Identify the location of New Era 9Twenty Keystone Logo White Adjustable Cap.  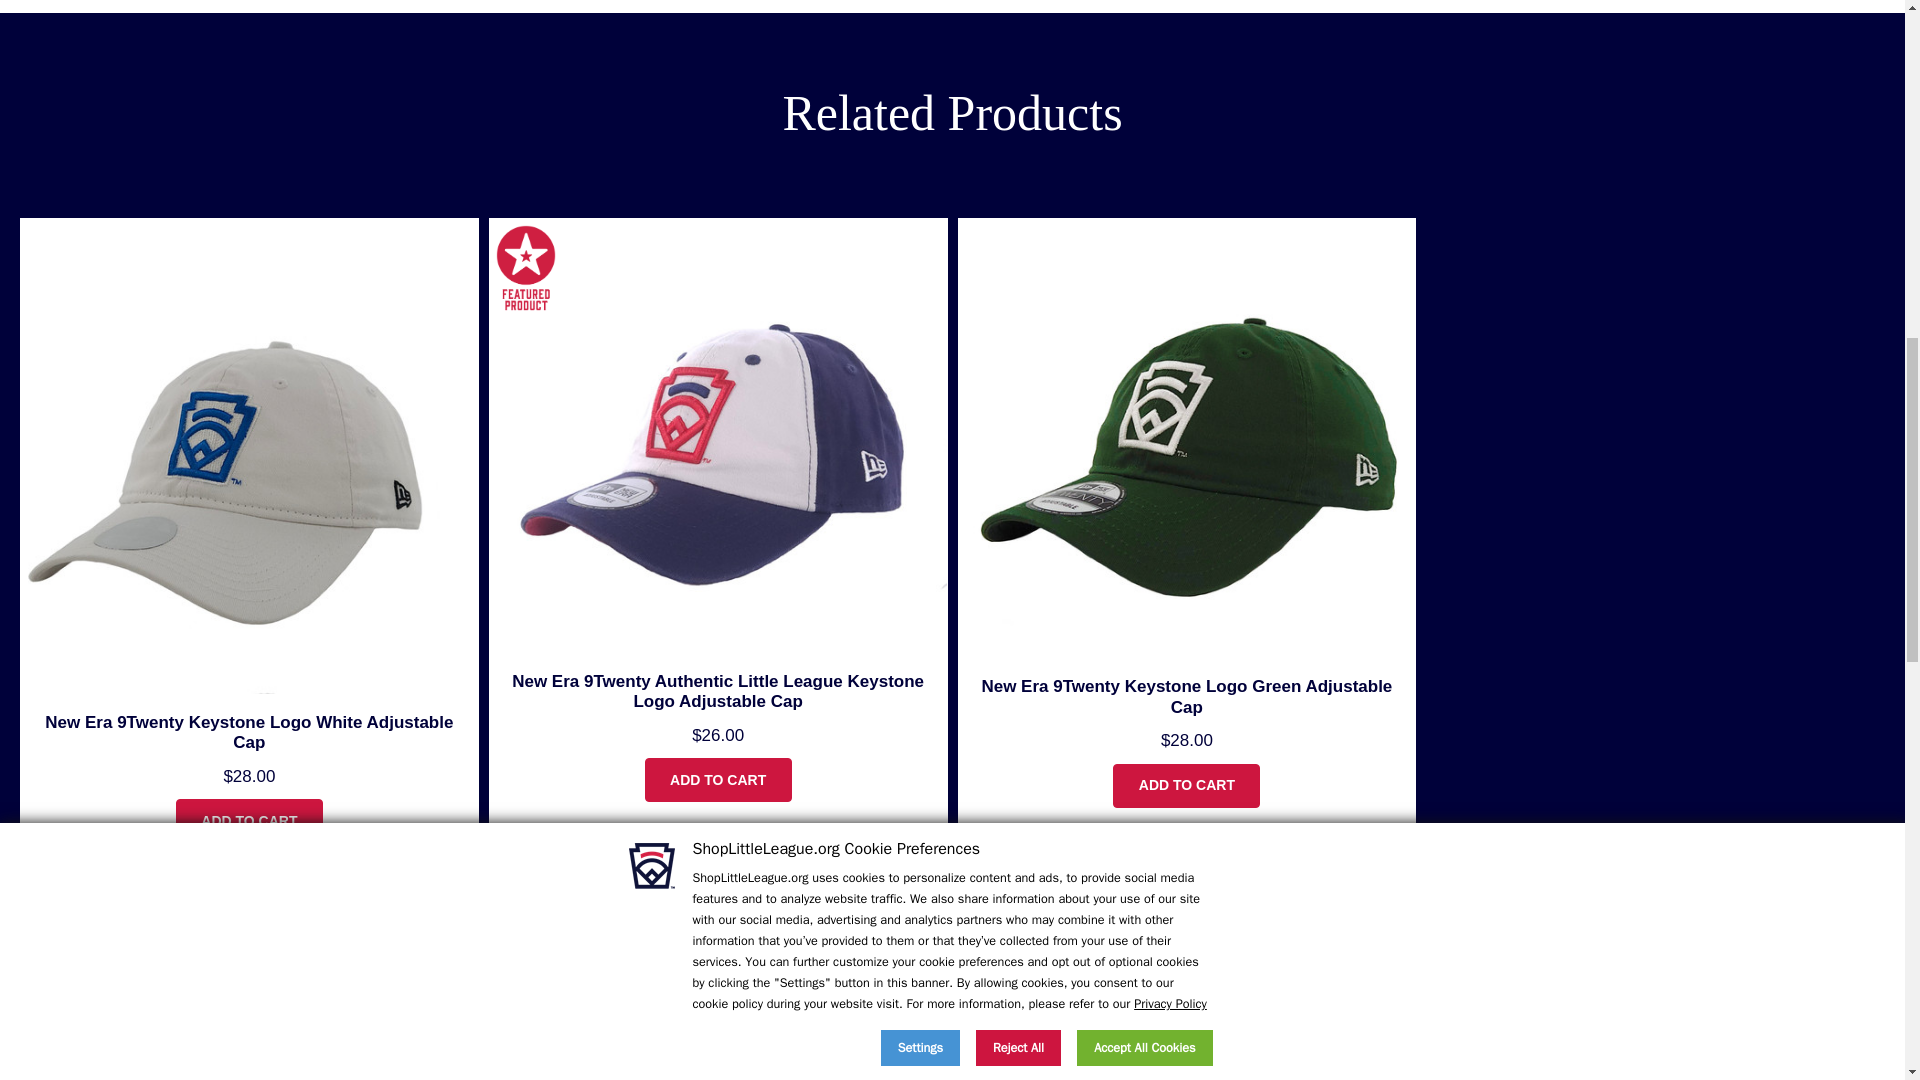
(250, 456).